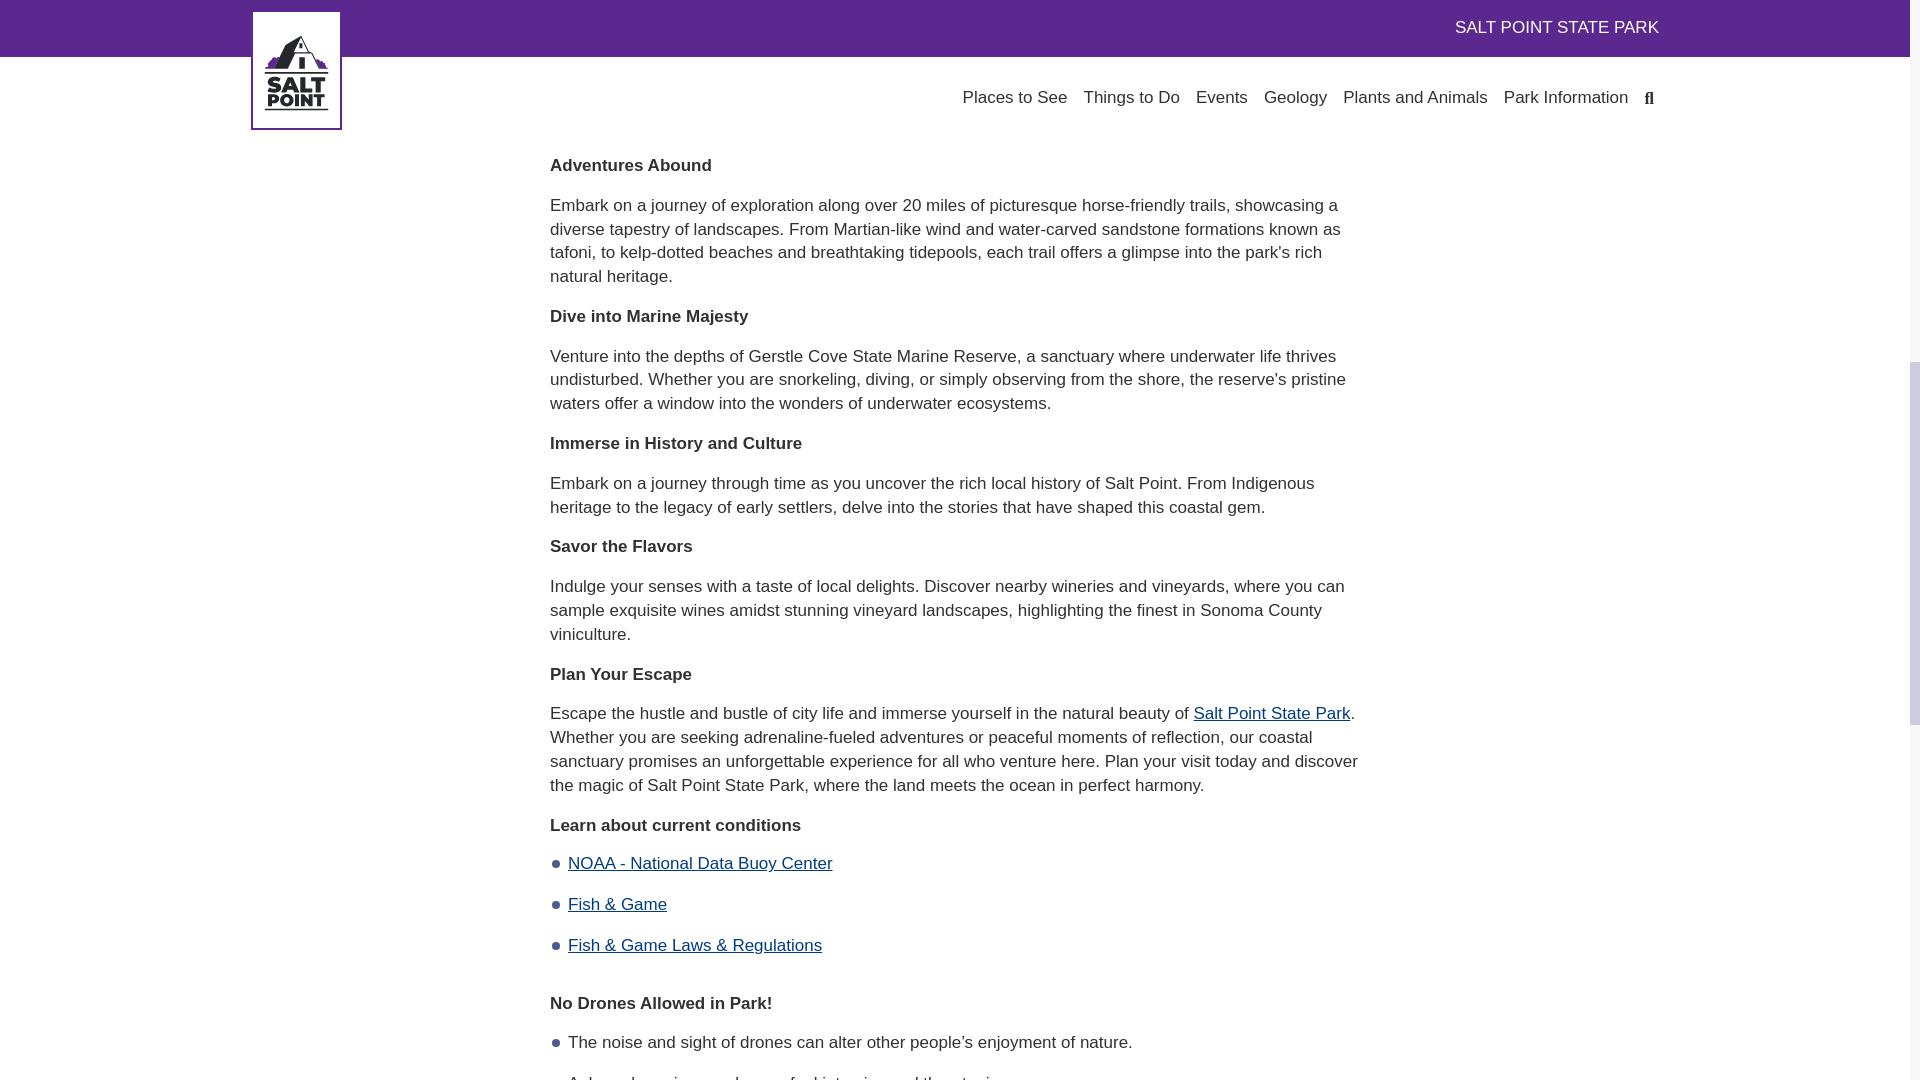  I want to click on campgrounds, so click(1069, 54).